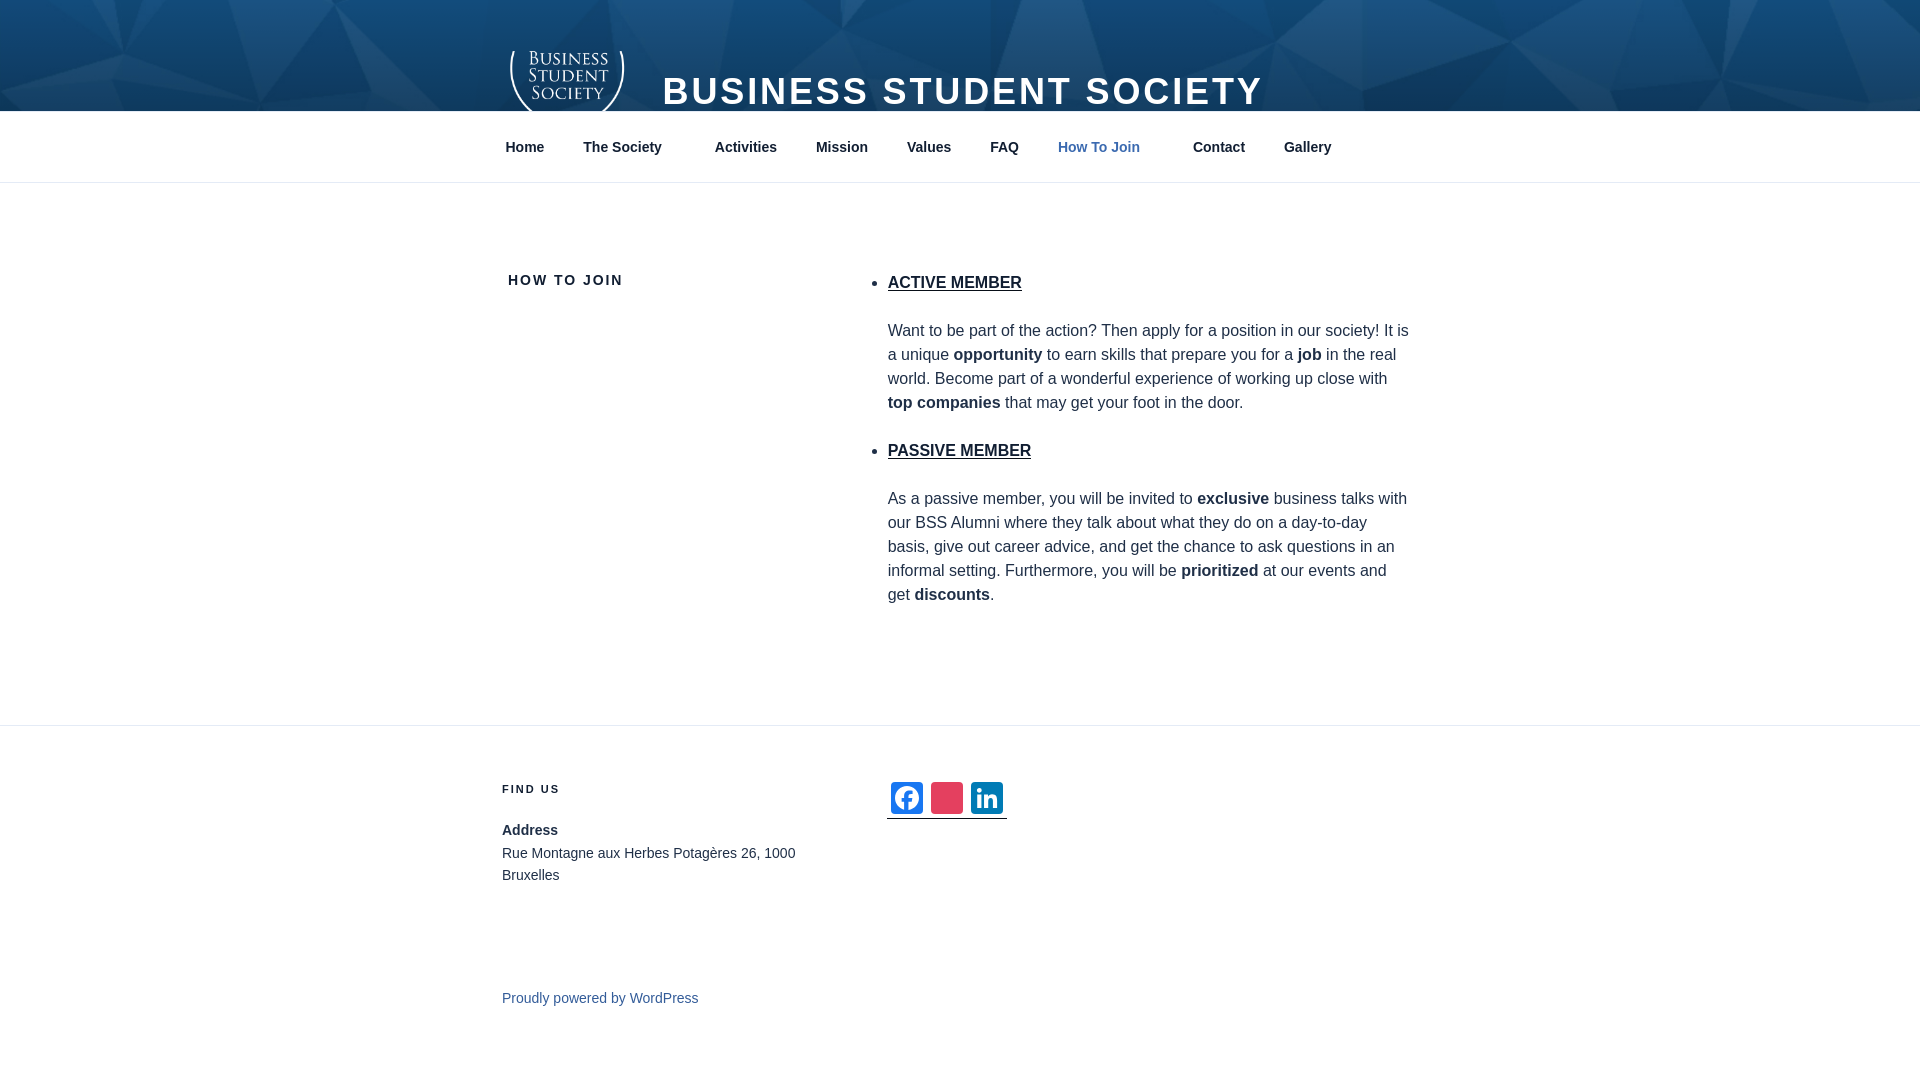 The image size is (1920, 1080). I want to click on BUSINESS STUDENT SOCIETY, so click(962, 92).